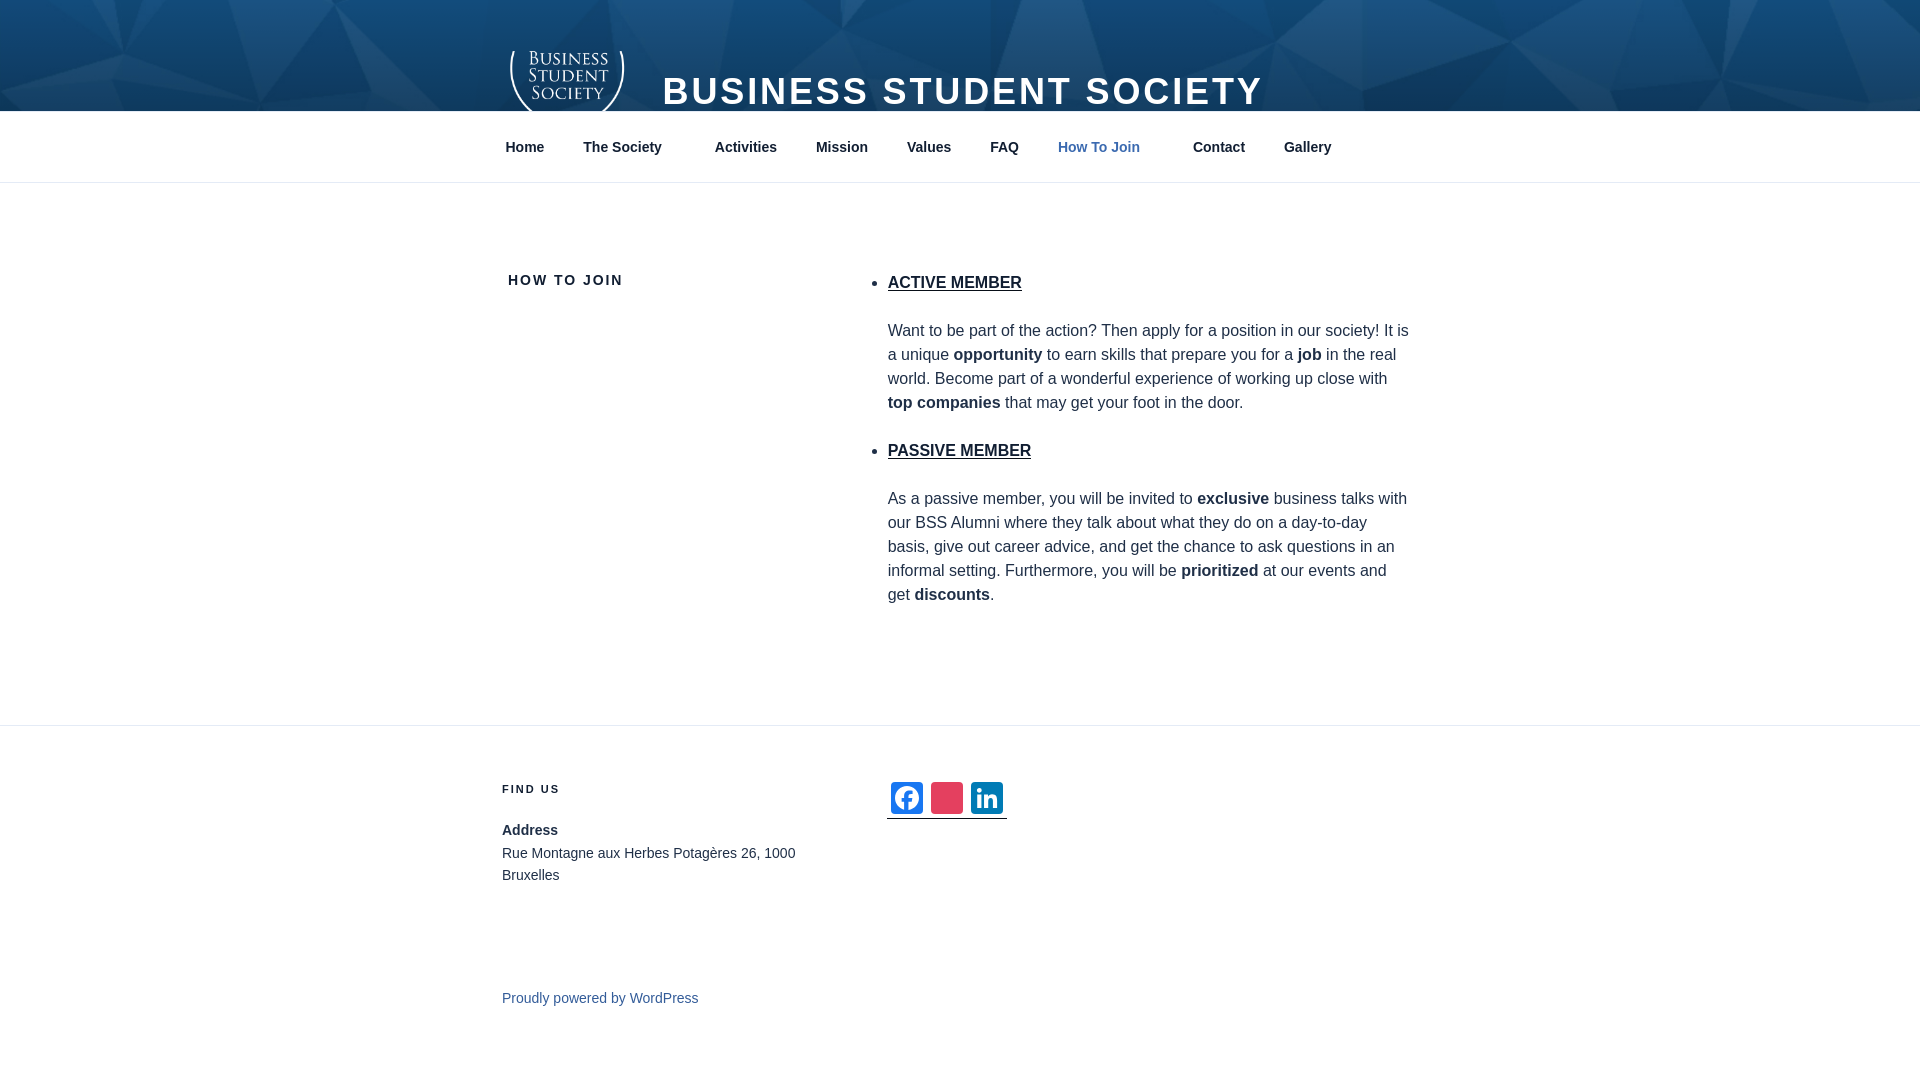 The image size is (1920, 1080). I want to click on BUSINESS STUDENT SOCIETY, so click(962, 92).